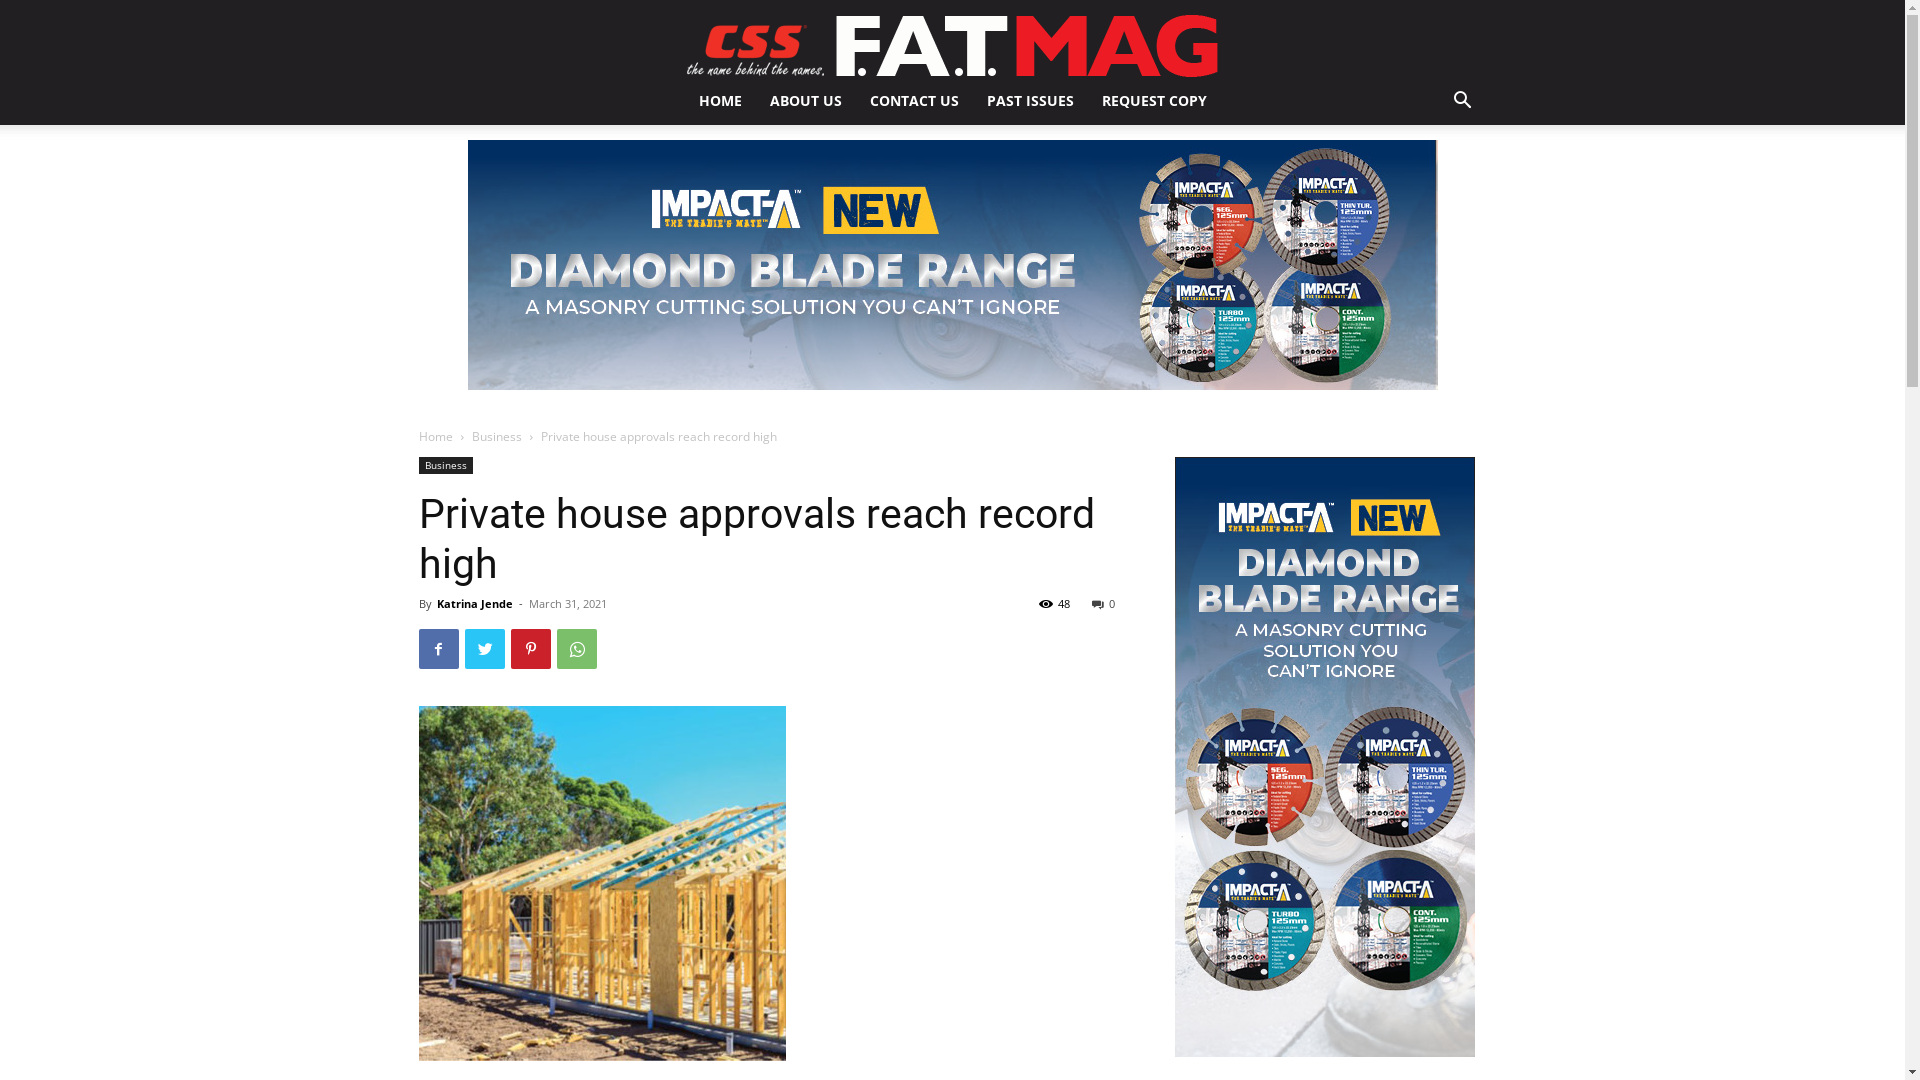 This screenshot has height=1080, width=1920. I want to click on Home, so click(435, 436).